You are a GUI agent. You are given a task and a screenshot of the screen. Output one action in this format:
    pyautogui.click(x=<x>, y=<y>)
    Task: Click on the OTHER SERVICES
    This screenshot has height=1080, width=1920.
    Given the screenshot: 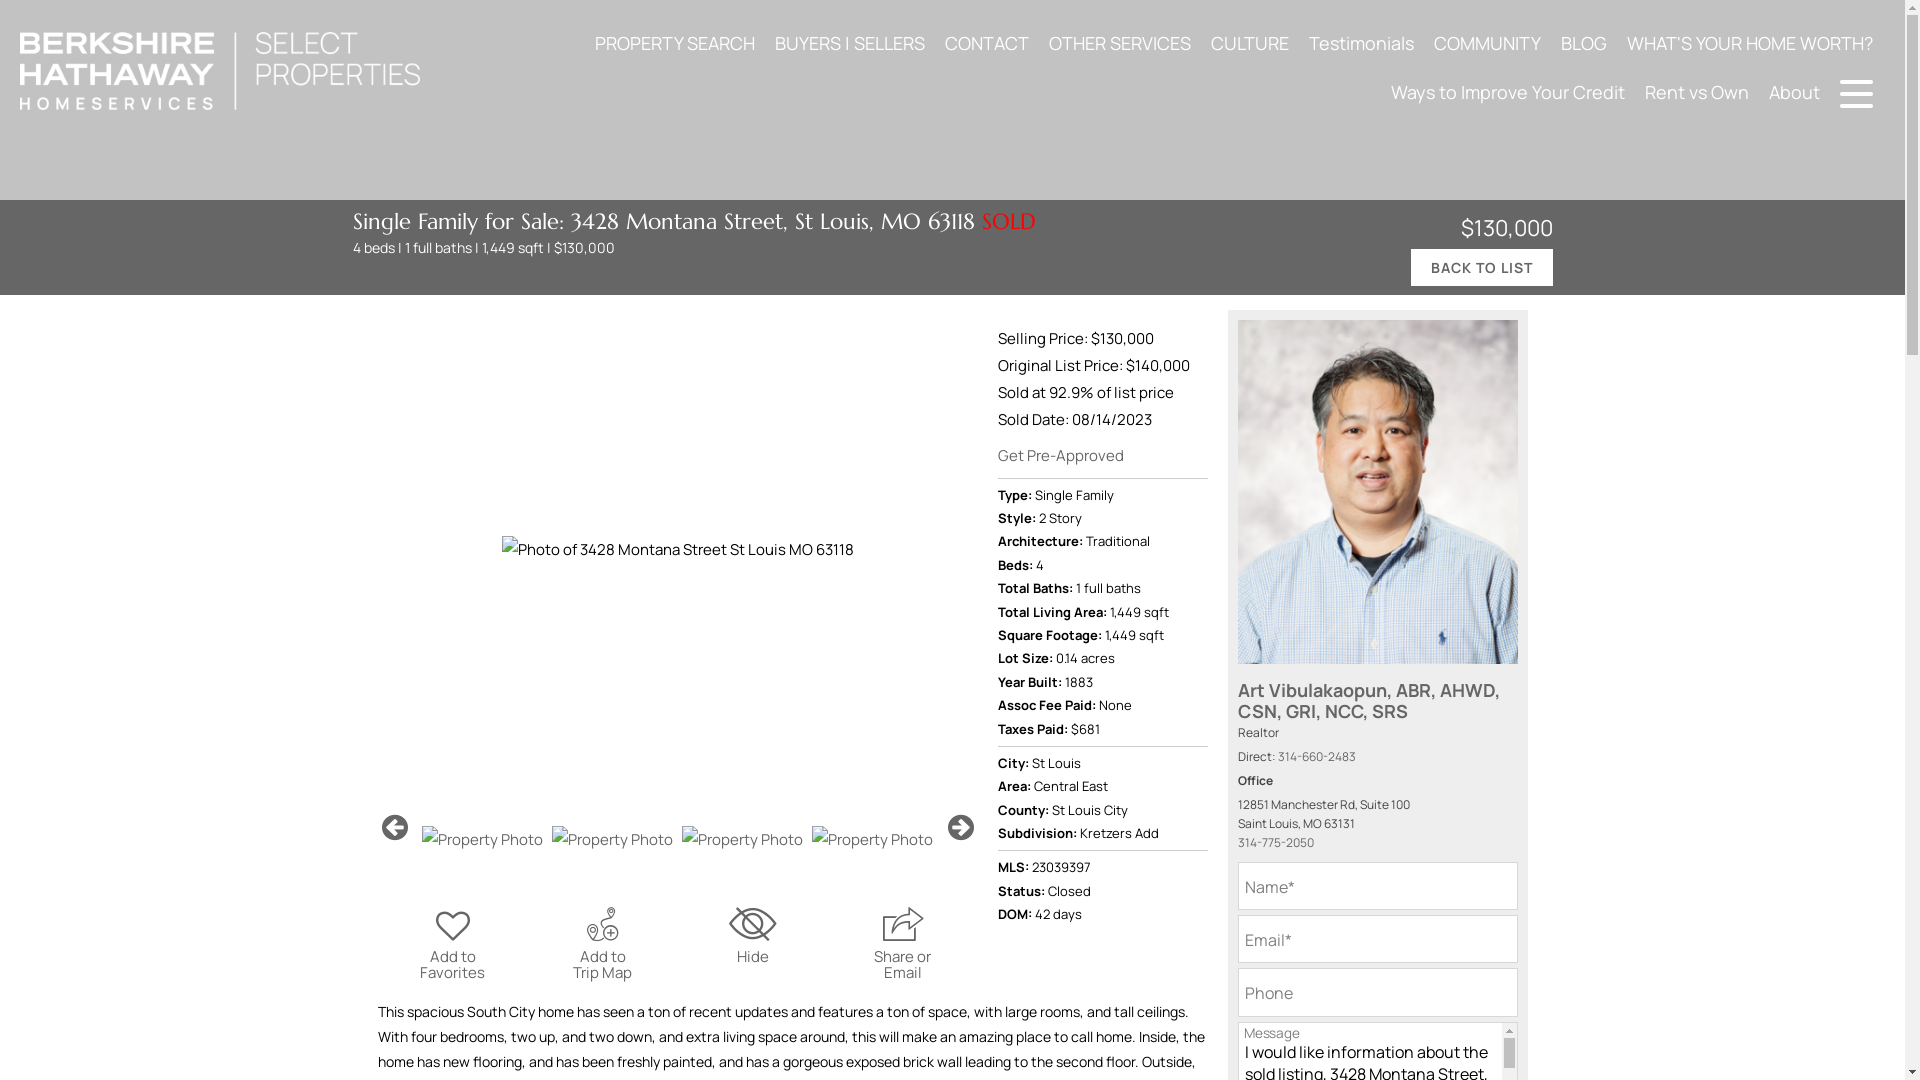 What is the action you would take?
    pyautogui.click(x=1120, y=42)
    